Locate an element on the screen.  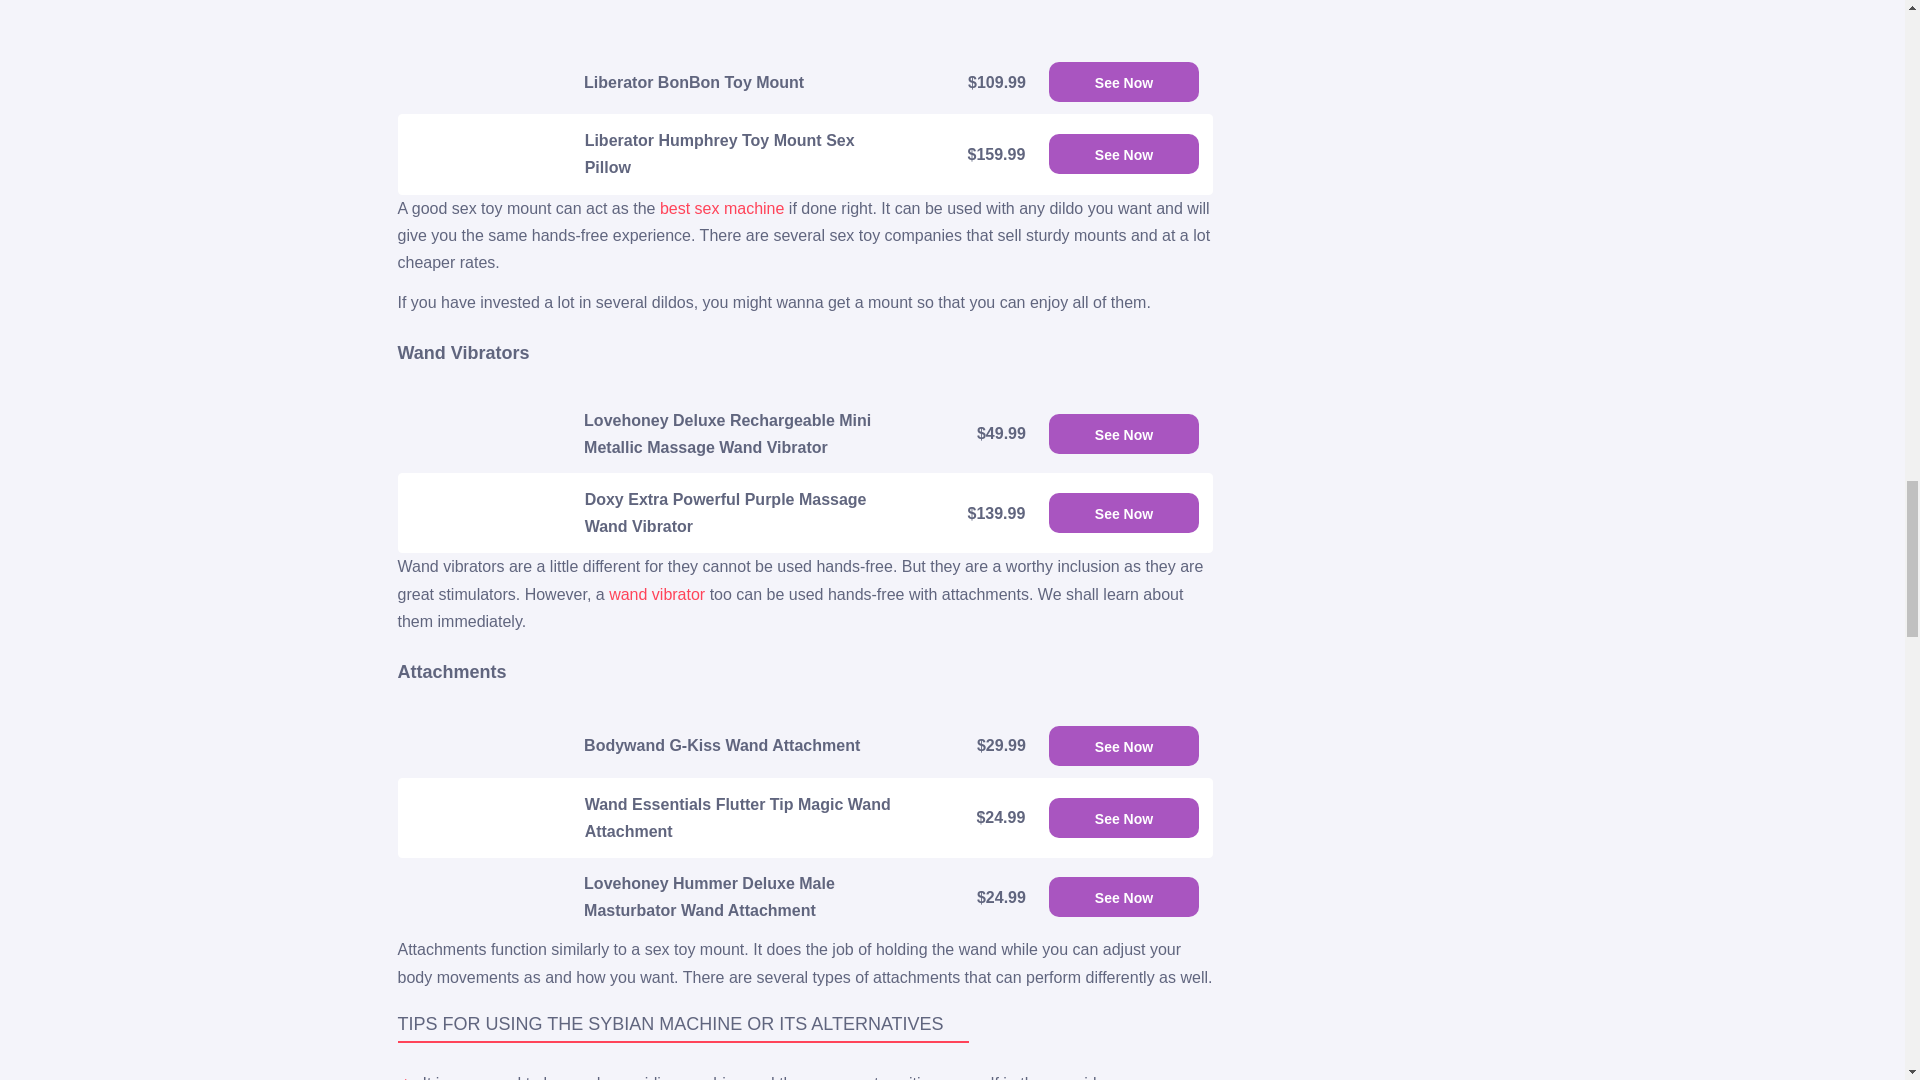
See Now is located at coordinates (1123, 896).